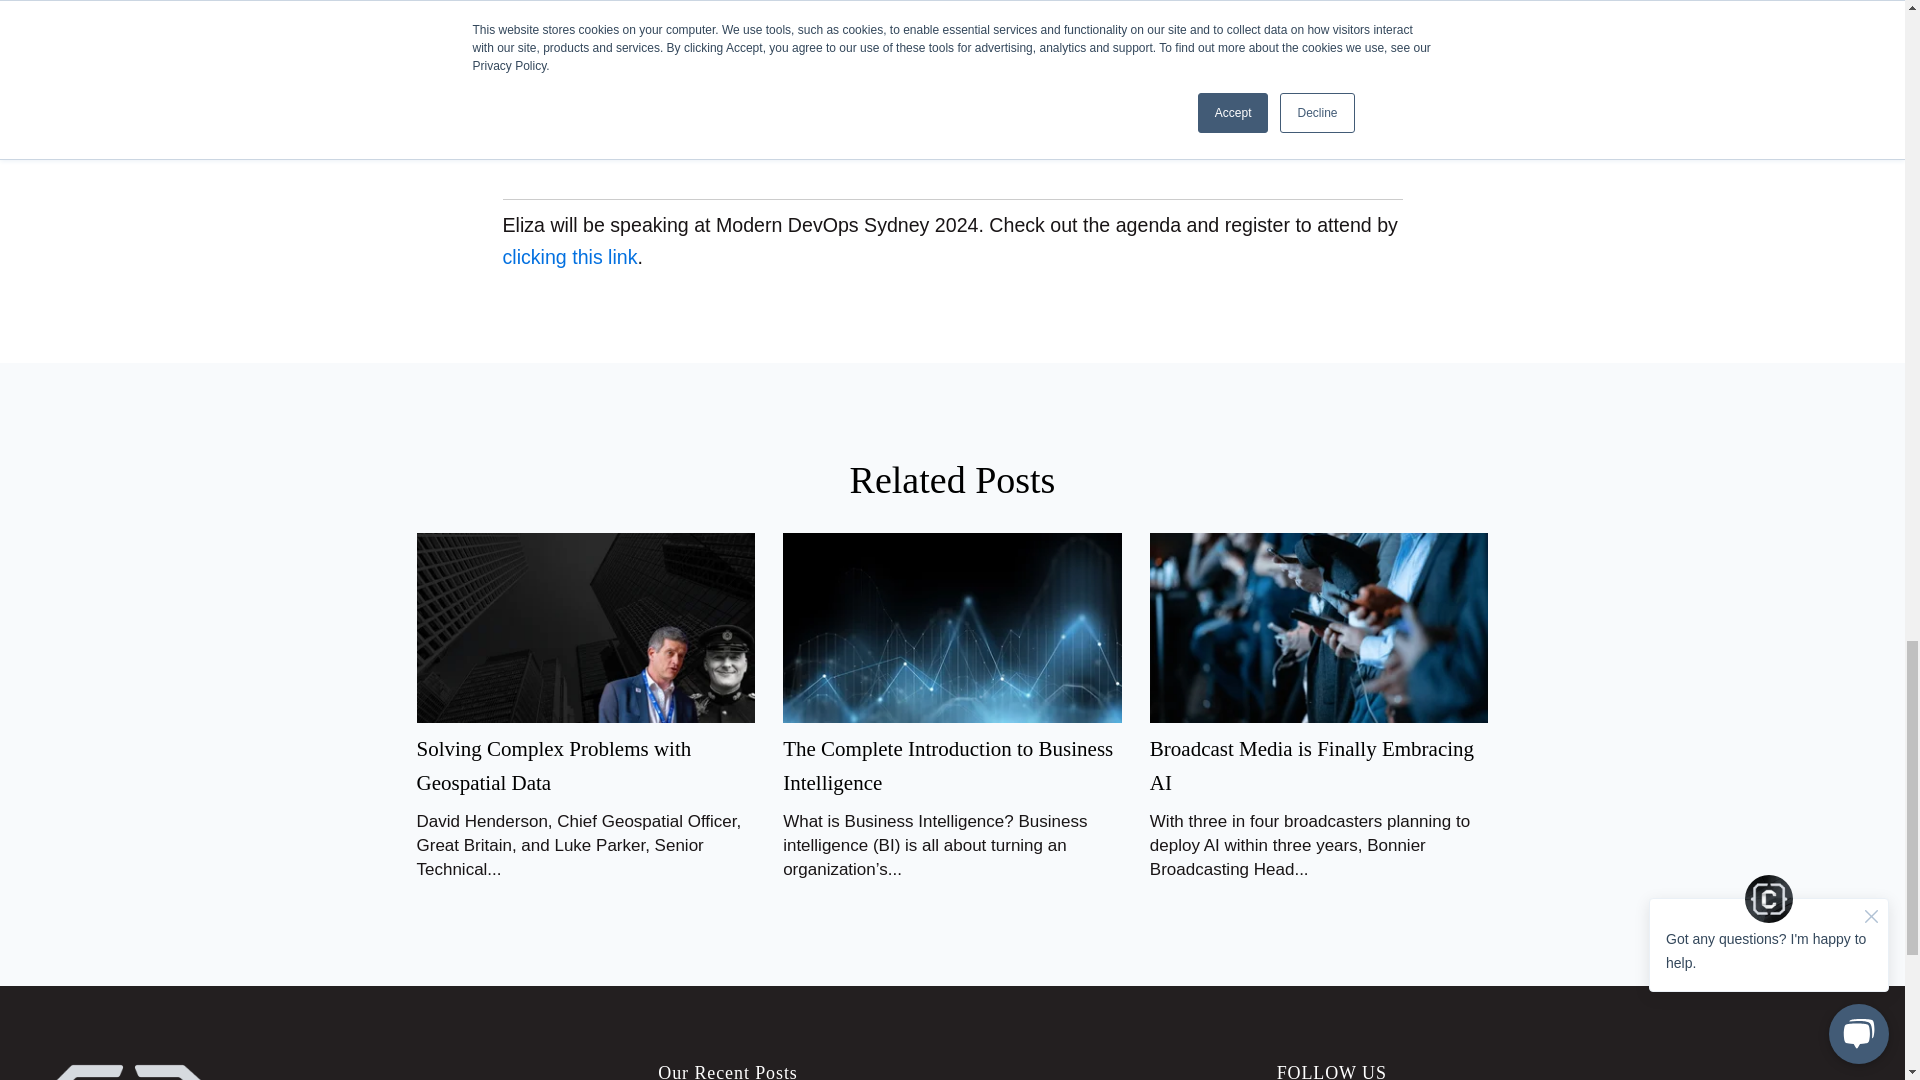 The image size is (1920, 1080). Describe the element at coordinates (554, 765) in the screenshot. I see `Solving Complex Problems with Geospatial Data` at that location.